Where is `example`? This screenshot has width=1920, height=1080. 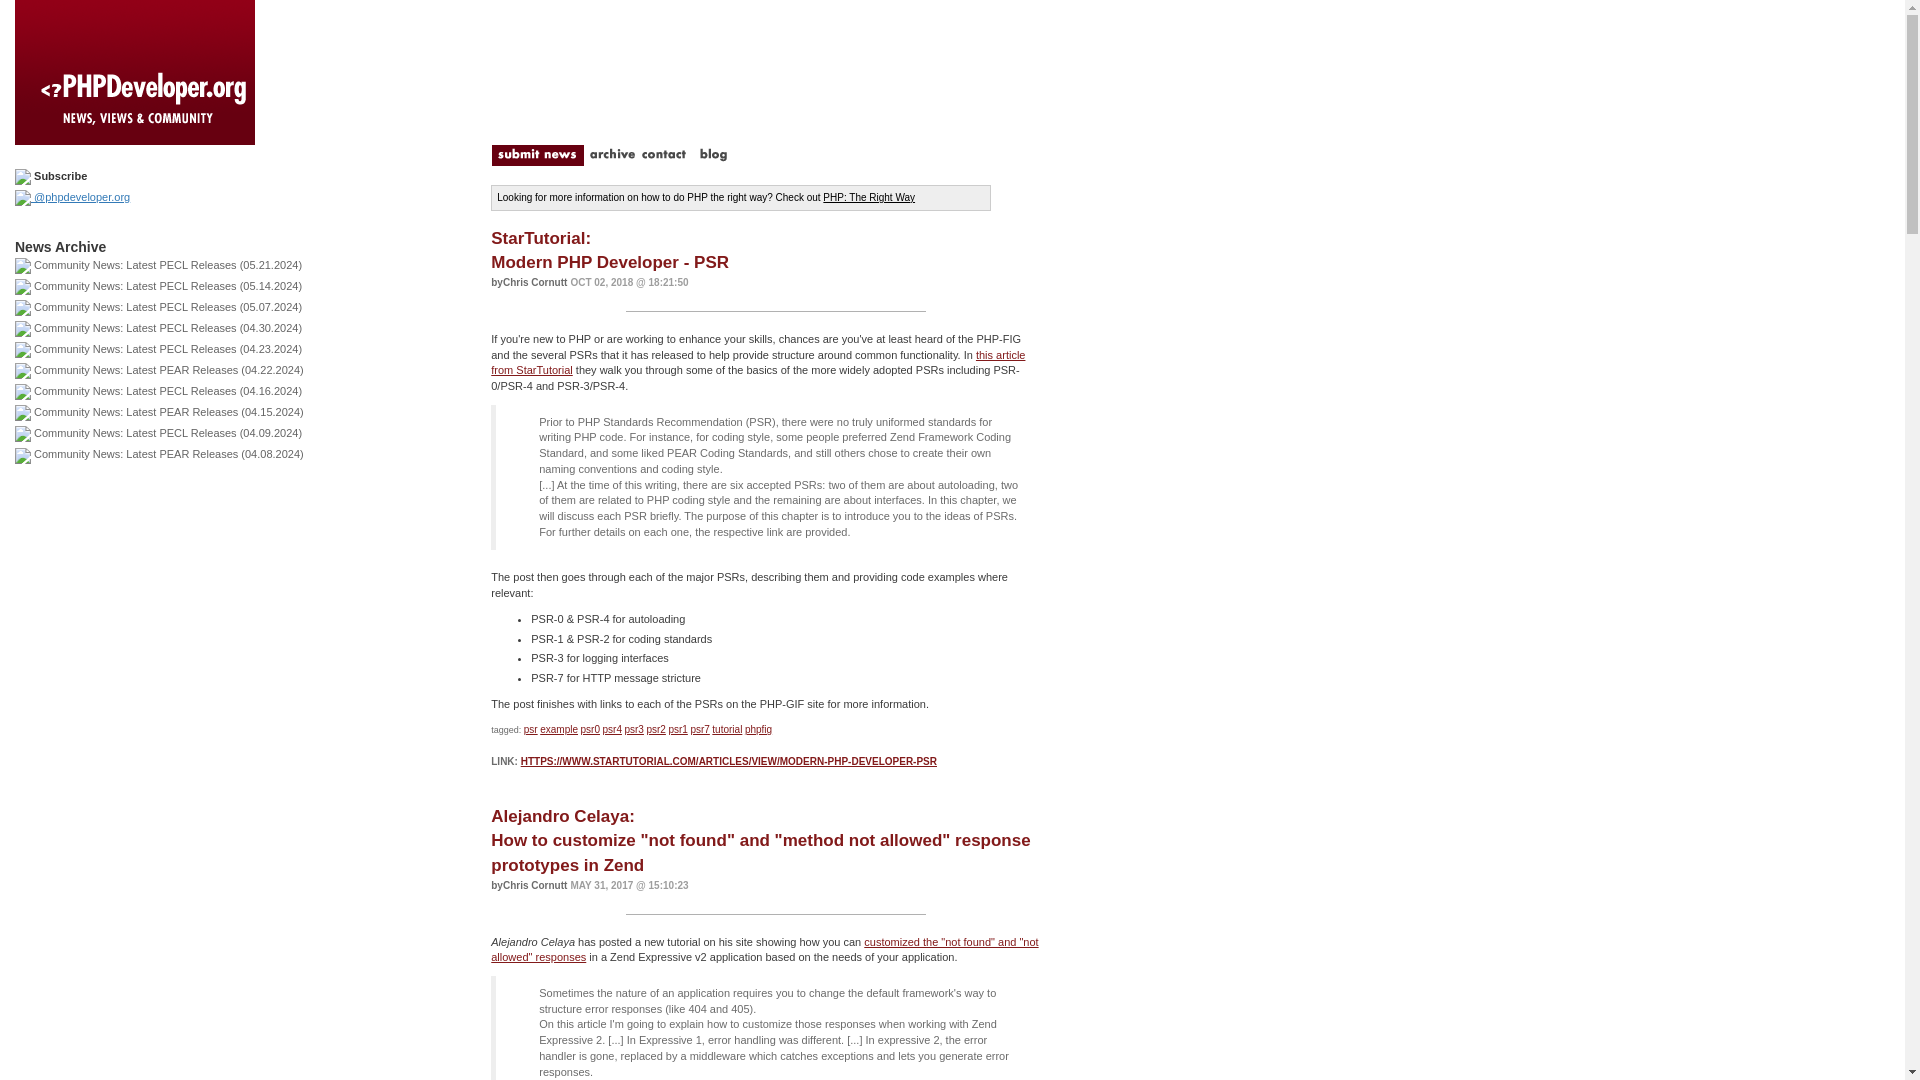 example is located at coordinates (558, 729).